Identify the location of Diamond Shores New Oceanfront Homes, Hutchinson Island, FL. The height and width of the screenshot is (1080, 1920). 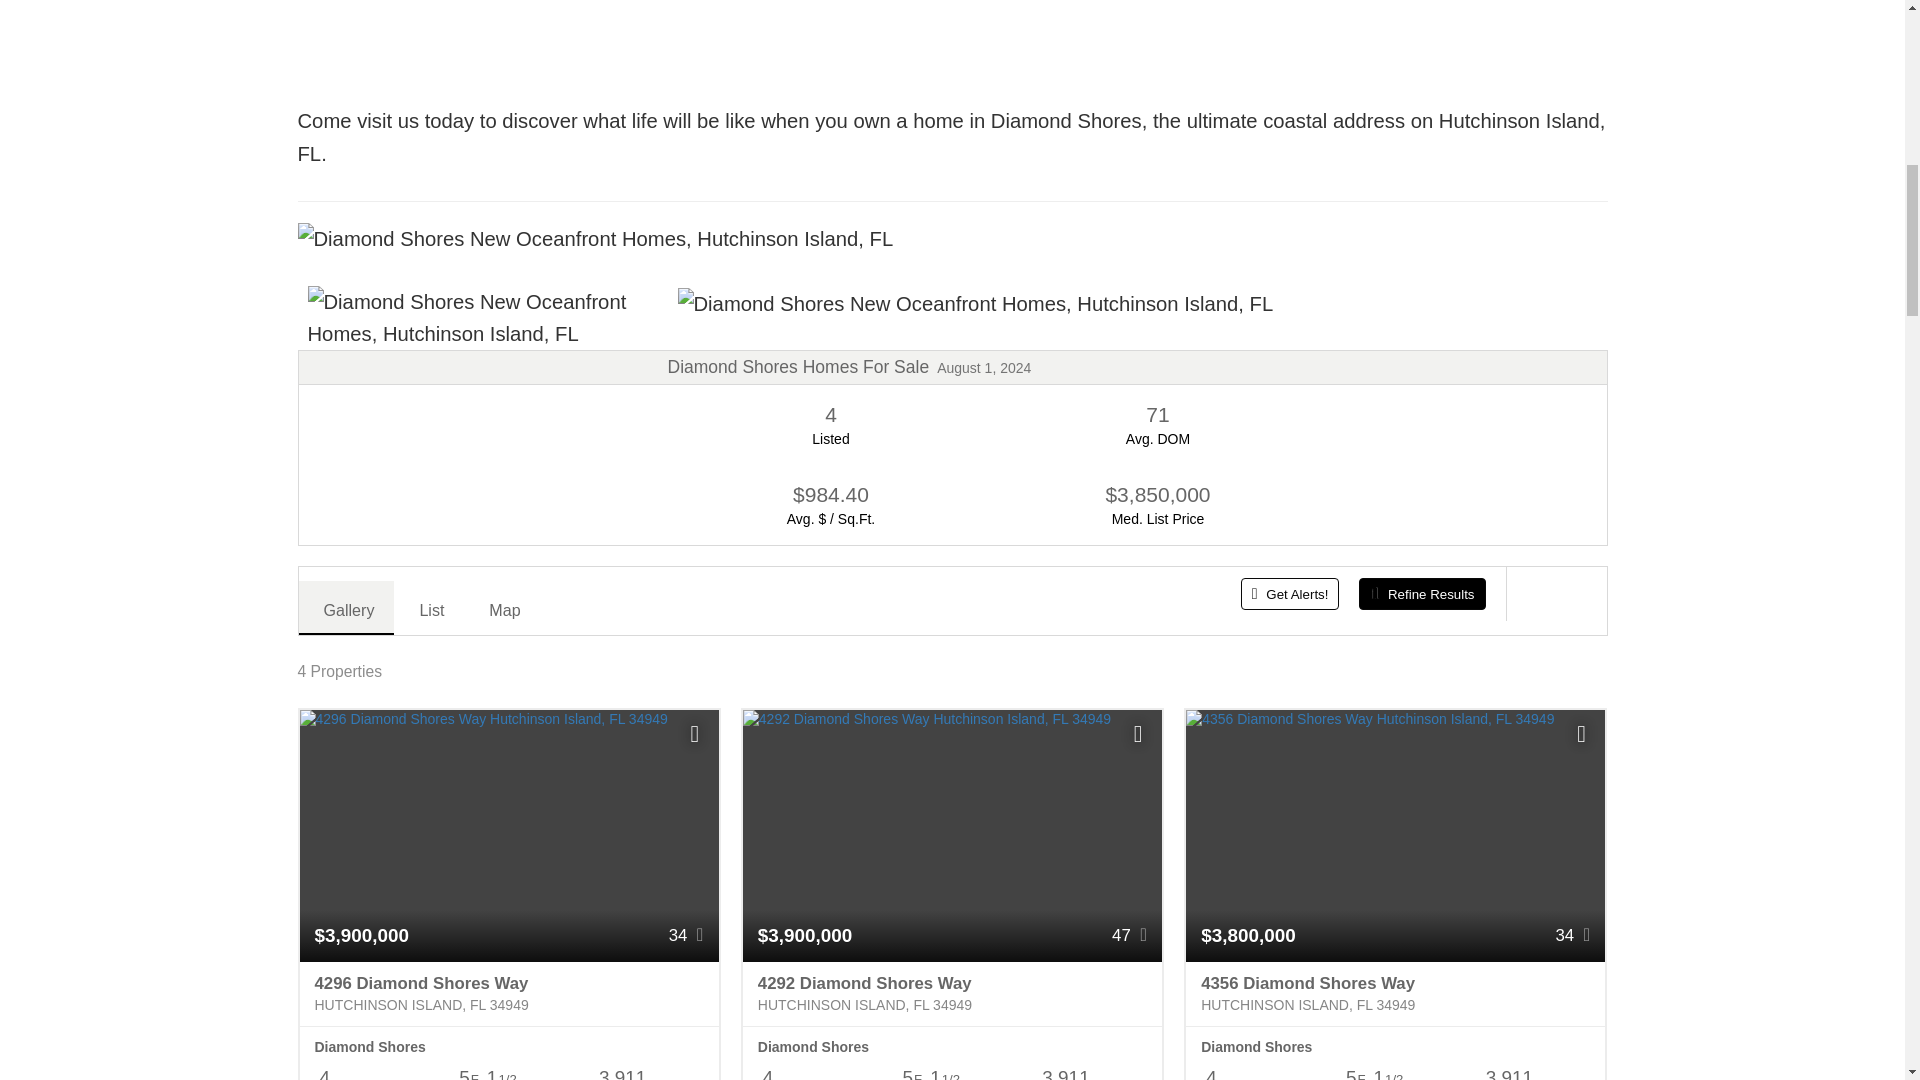
(976, 304).